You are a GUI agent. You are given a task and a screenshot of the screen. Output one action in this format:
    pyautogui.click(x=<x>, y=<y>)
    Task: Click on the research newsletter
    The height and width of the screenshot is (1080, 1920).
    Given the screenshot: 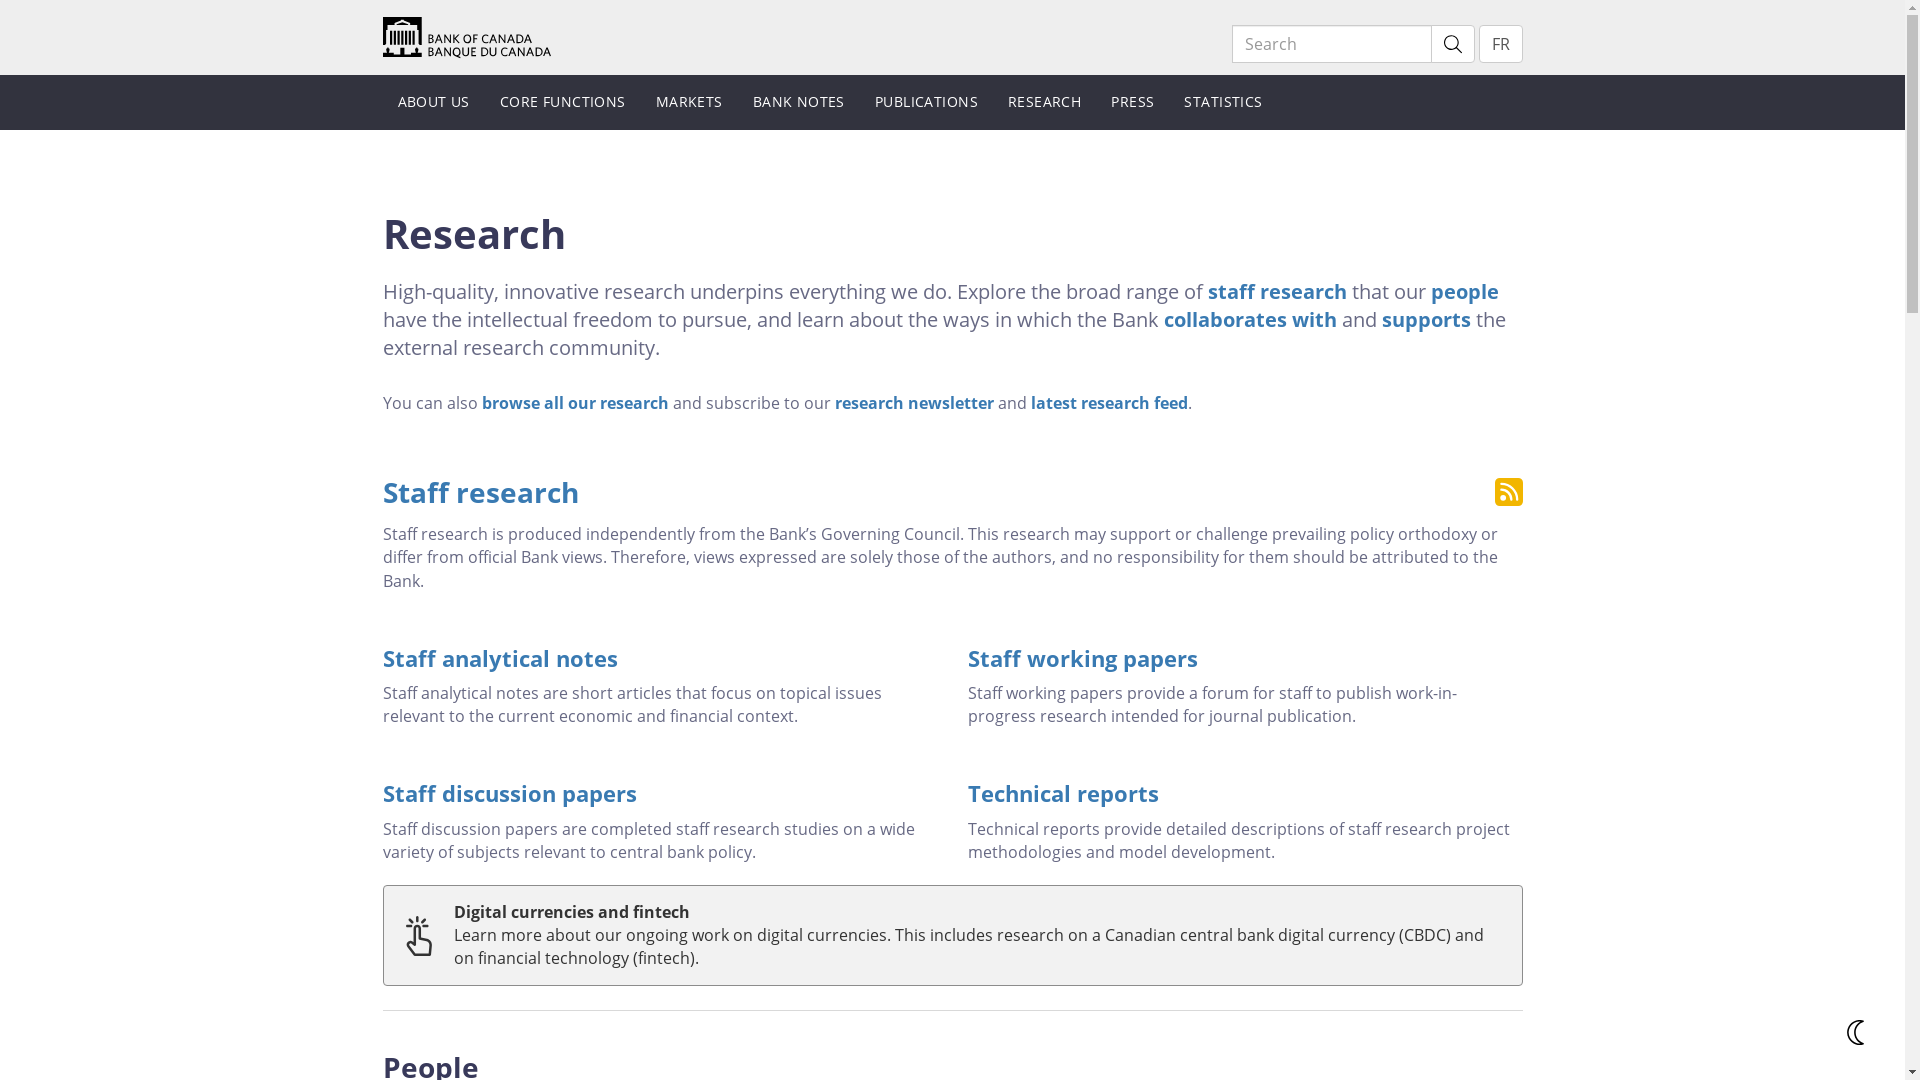 What is the action you would take?
    pyautogui.click(x=914, y=403)
    